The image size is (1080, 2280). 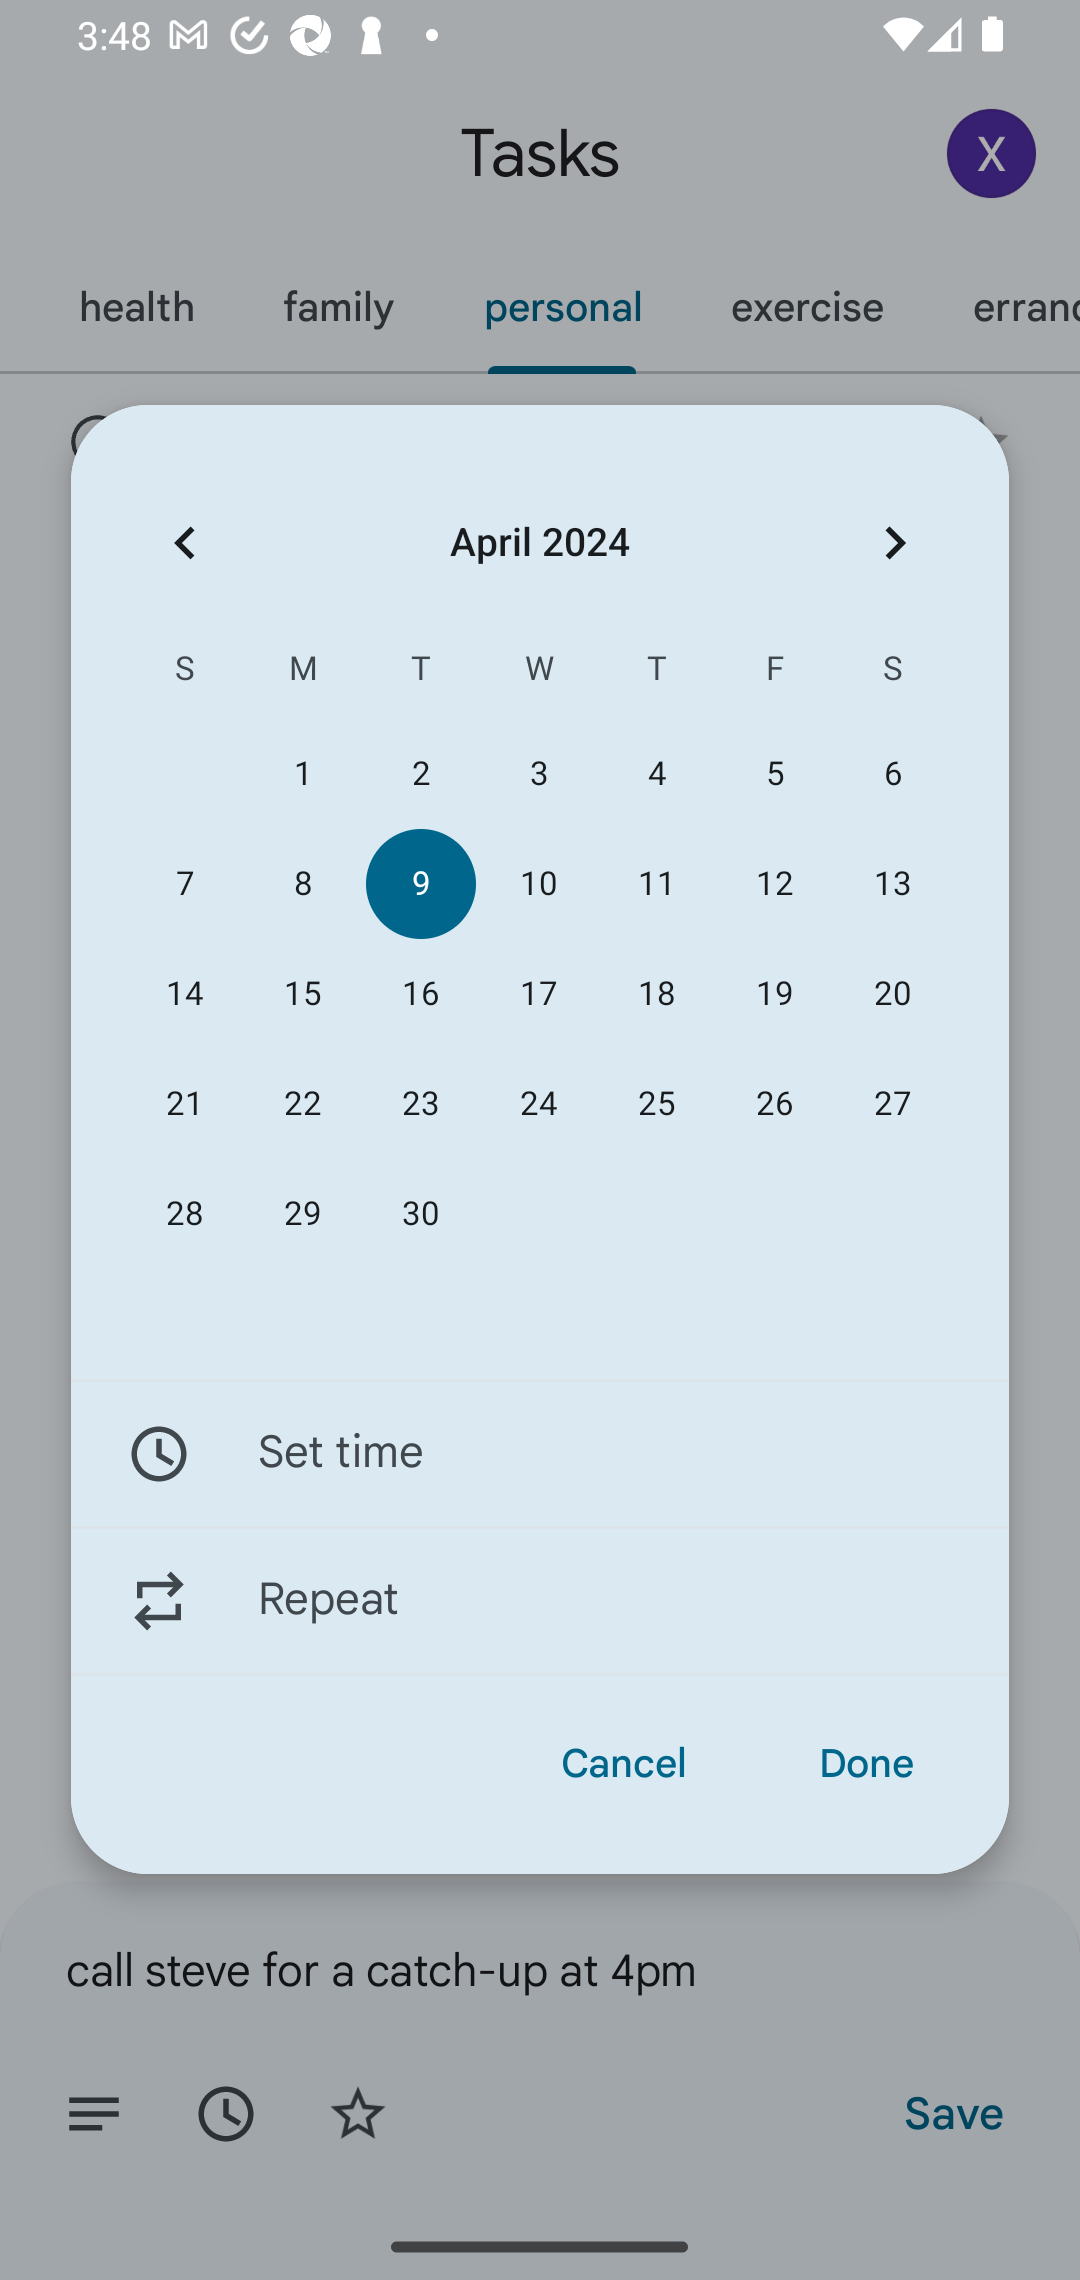 I want to click on 19 19 April 2024, so click(x=774, y=994).